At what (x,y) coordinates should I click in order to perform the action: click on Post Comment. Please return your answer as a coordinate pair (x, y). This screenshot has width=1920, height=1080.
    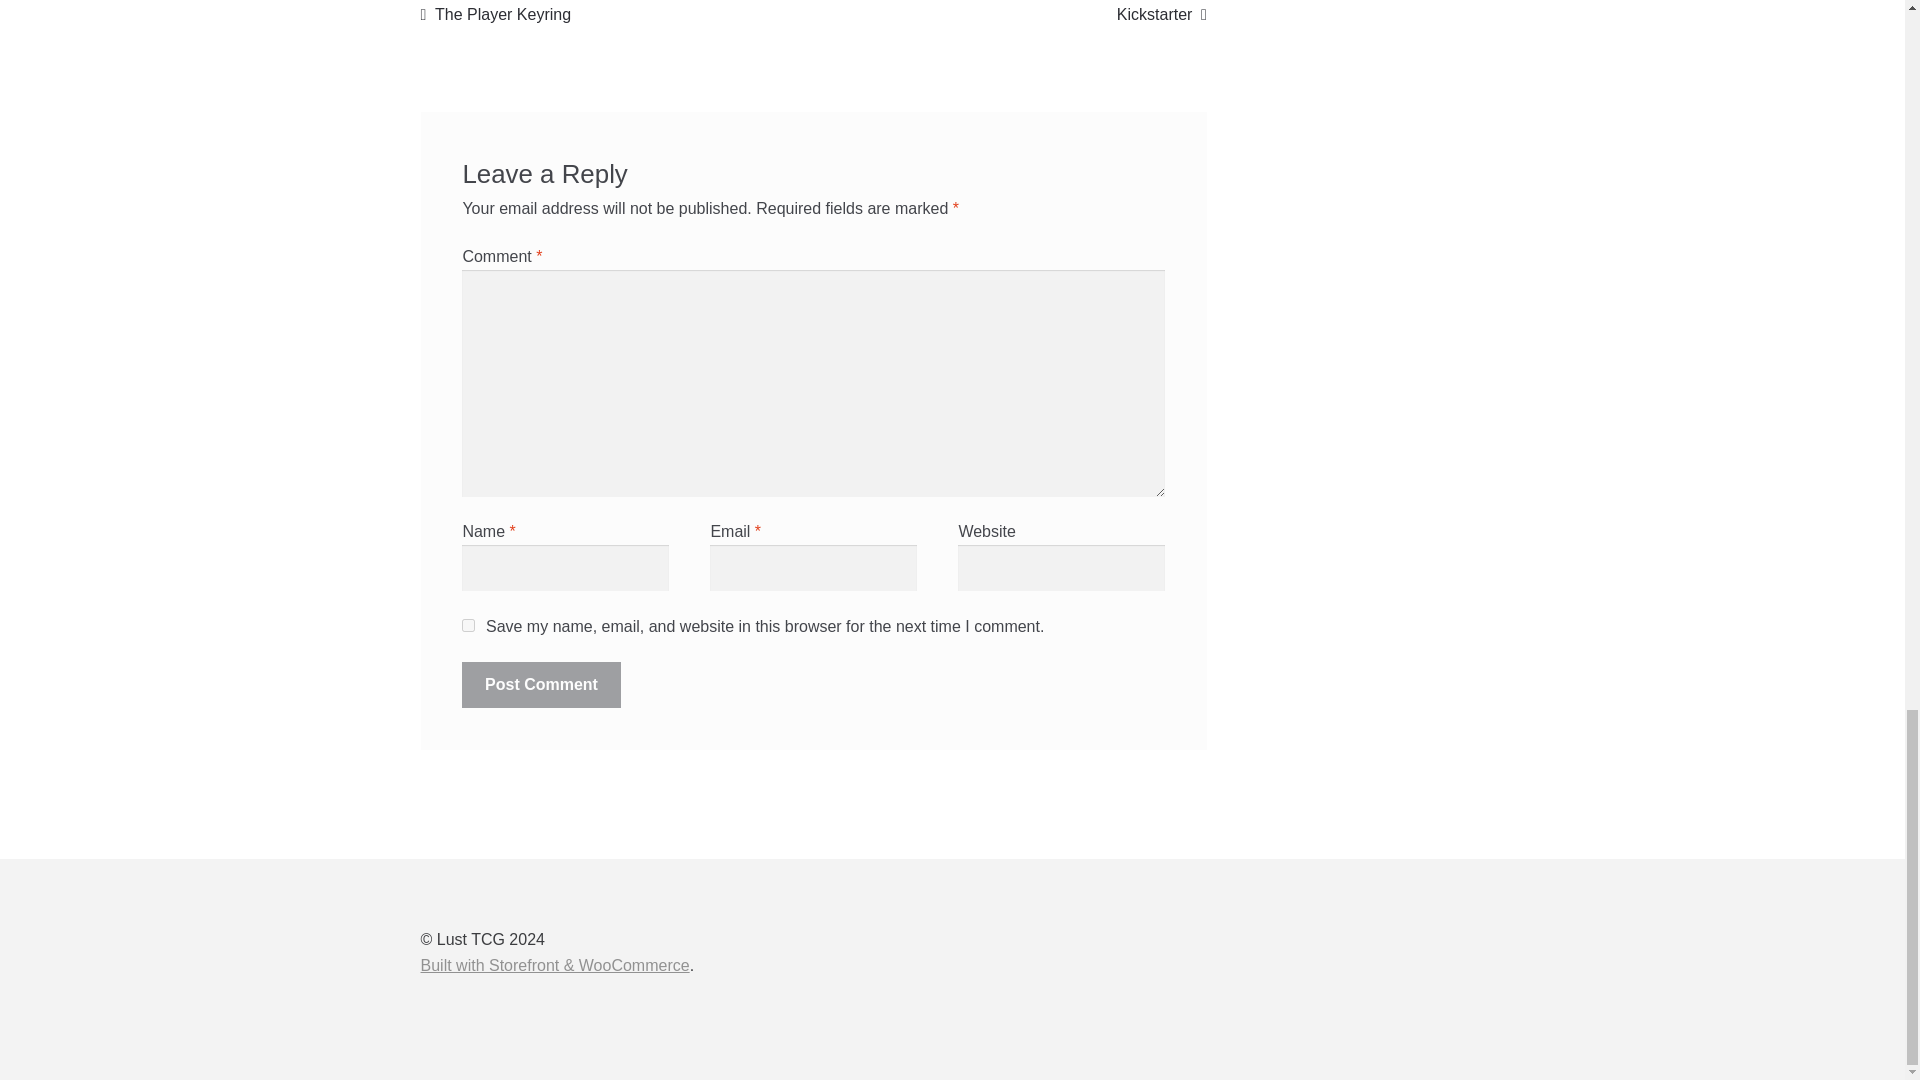
    Looking at the image, I should click on (496, 15).